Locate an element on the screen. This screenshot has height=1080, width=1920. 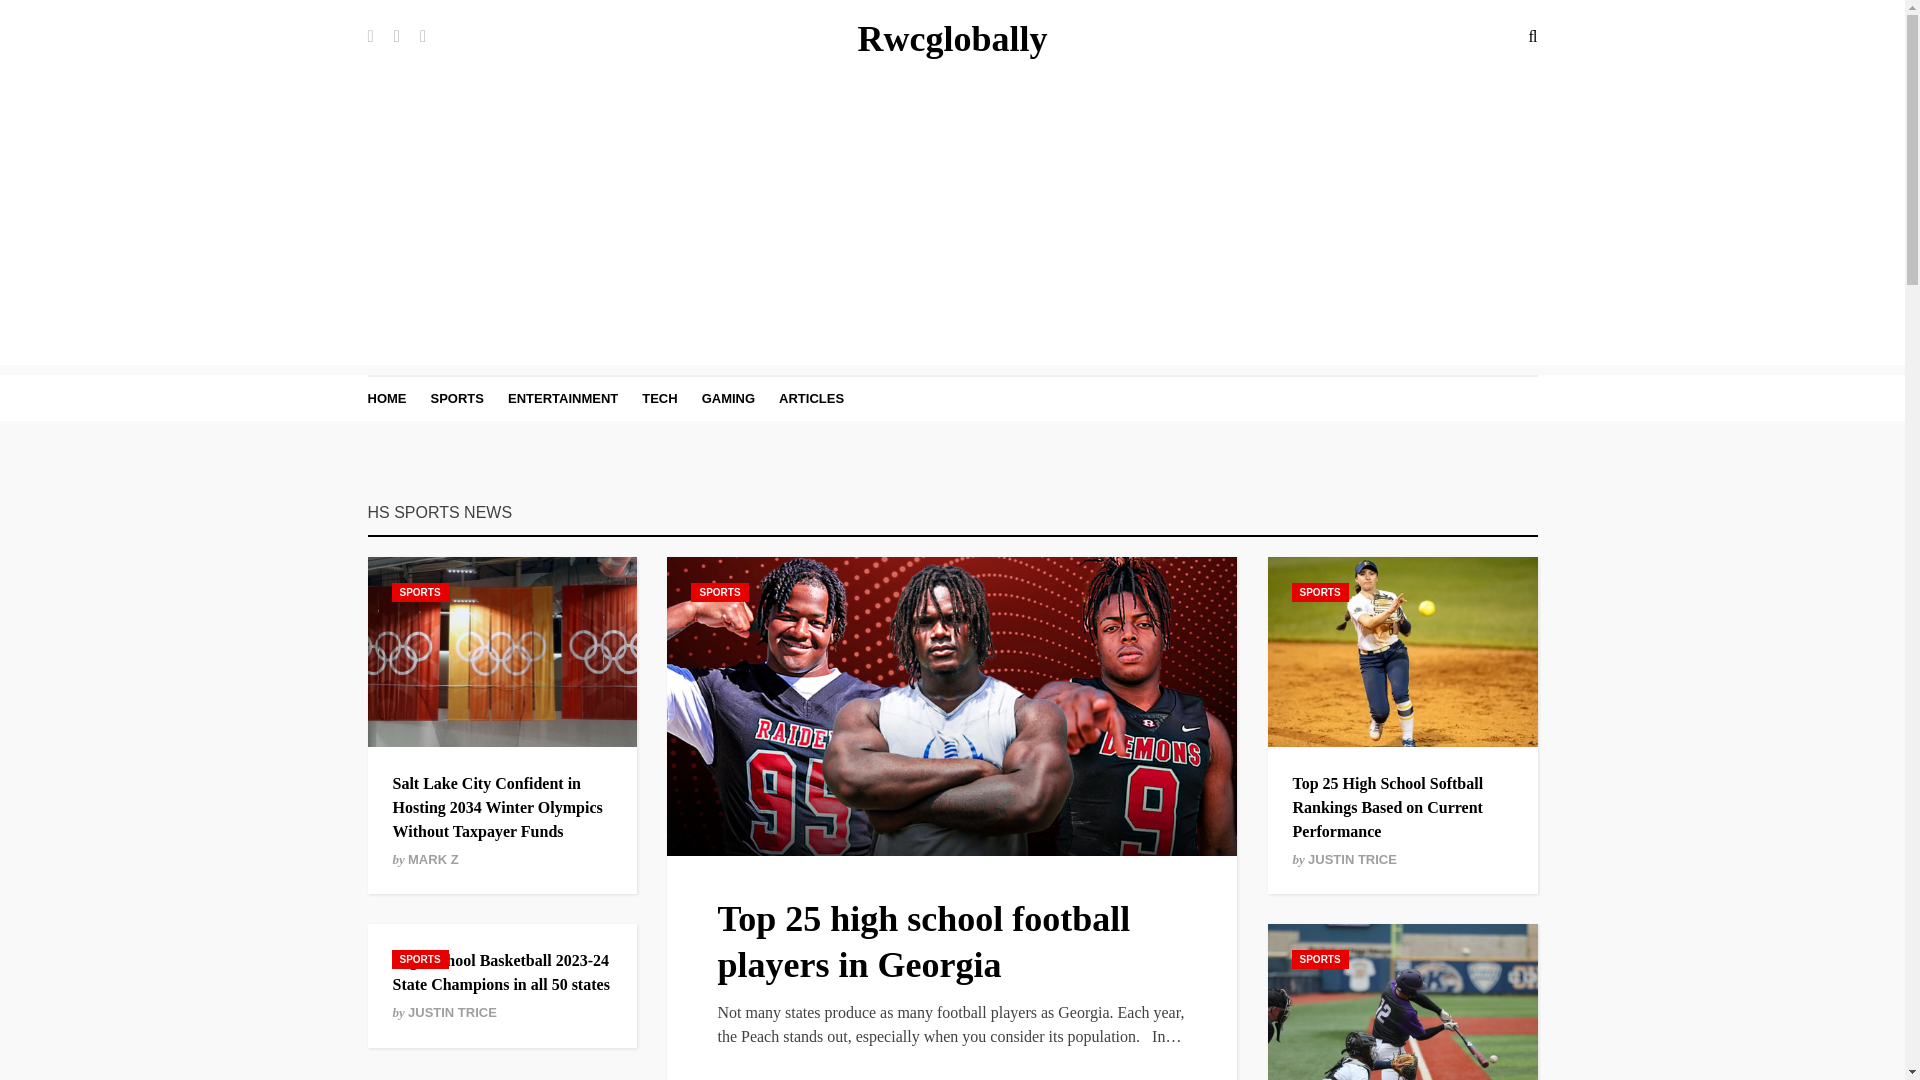
SPORTS is located at coordinates (420, 592).